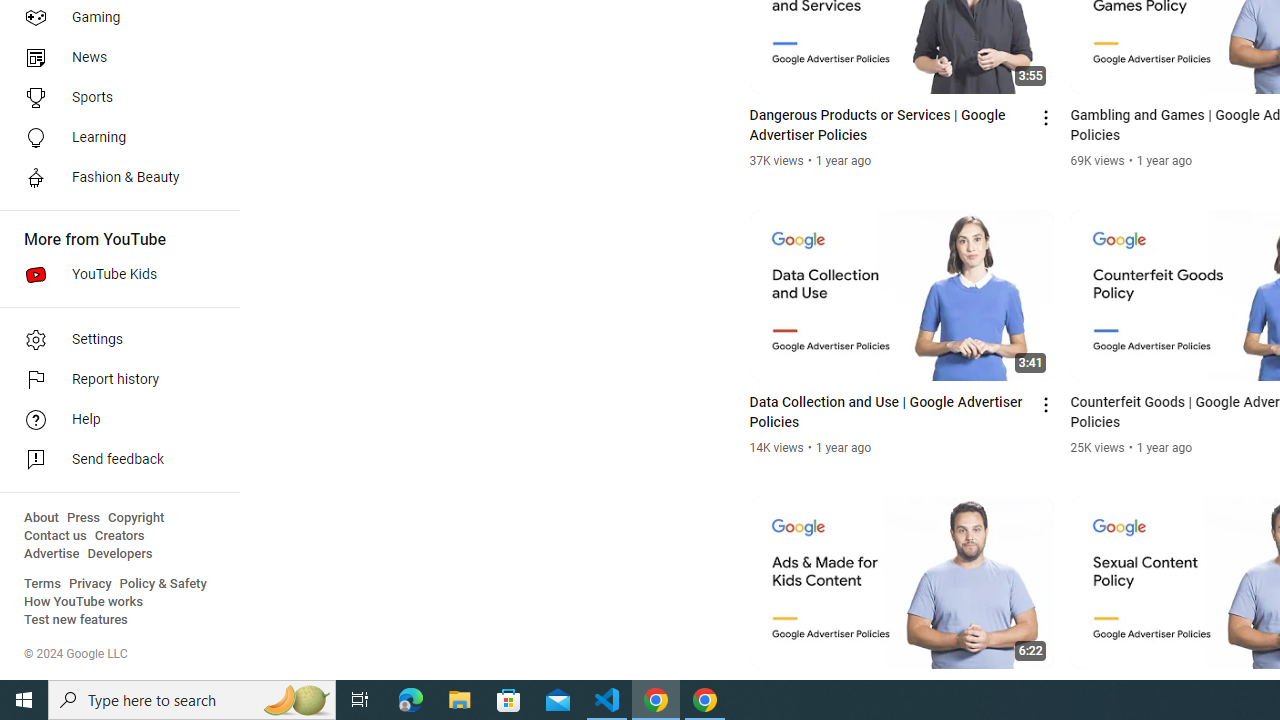 This screenshot has height=720, width=1280. What do you see at coordinates (114, 274) in the screenshot?
I see `YouTube Kids` at bounding box center [114, 274].